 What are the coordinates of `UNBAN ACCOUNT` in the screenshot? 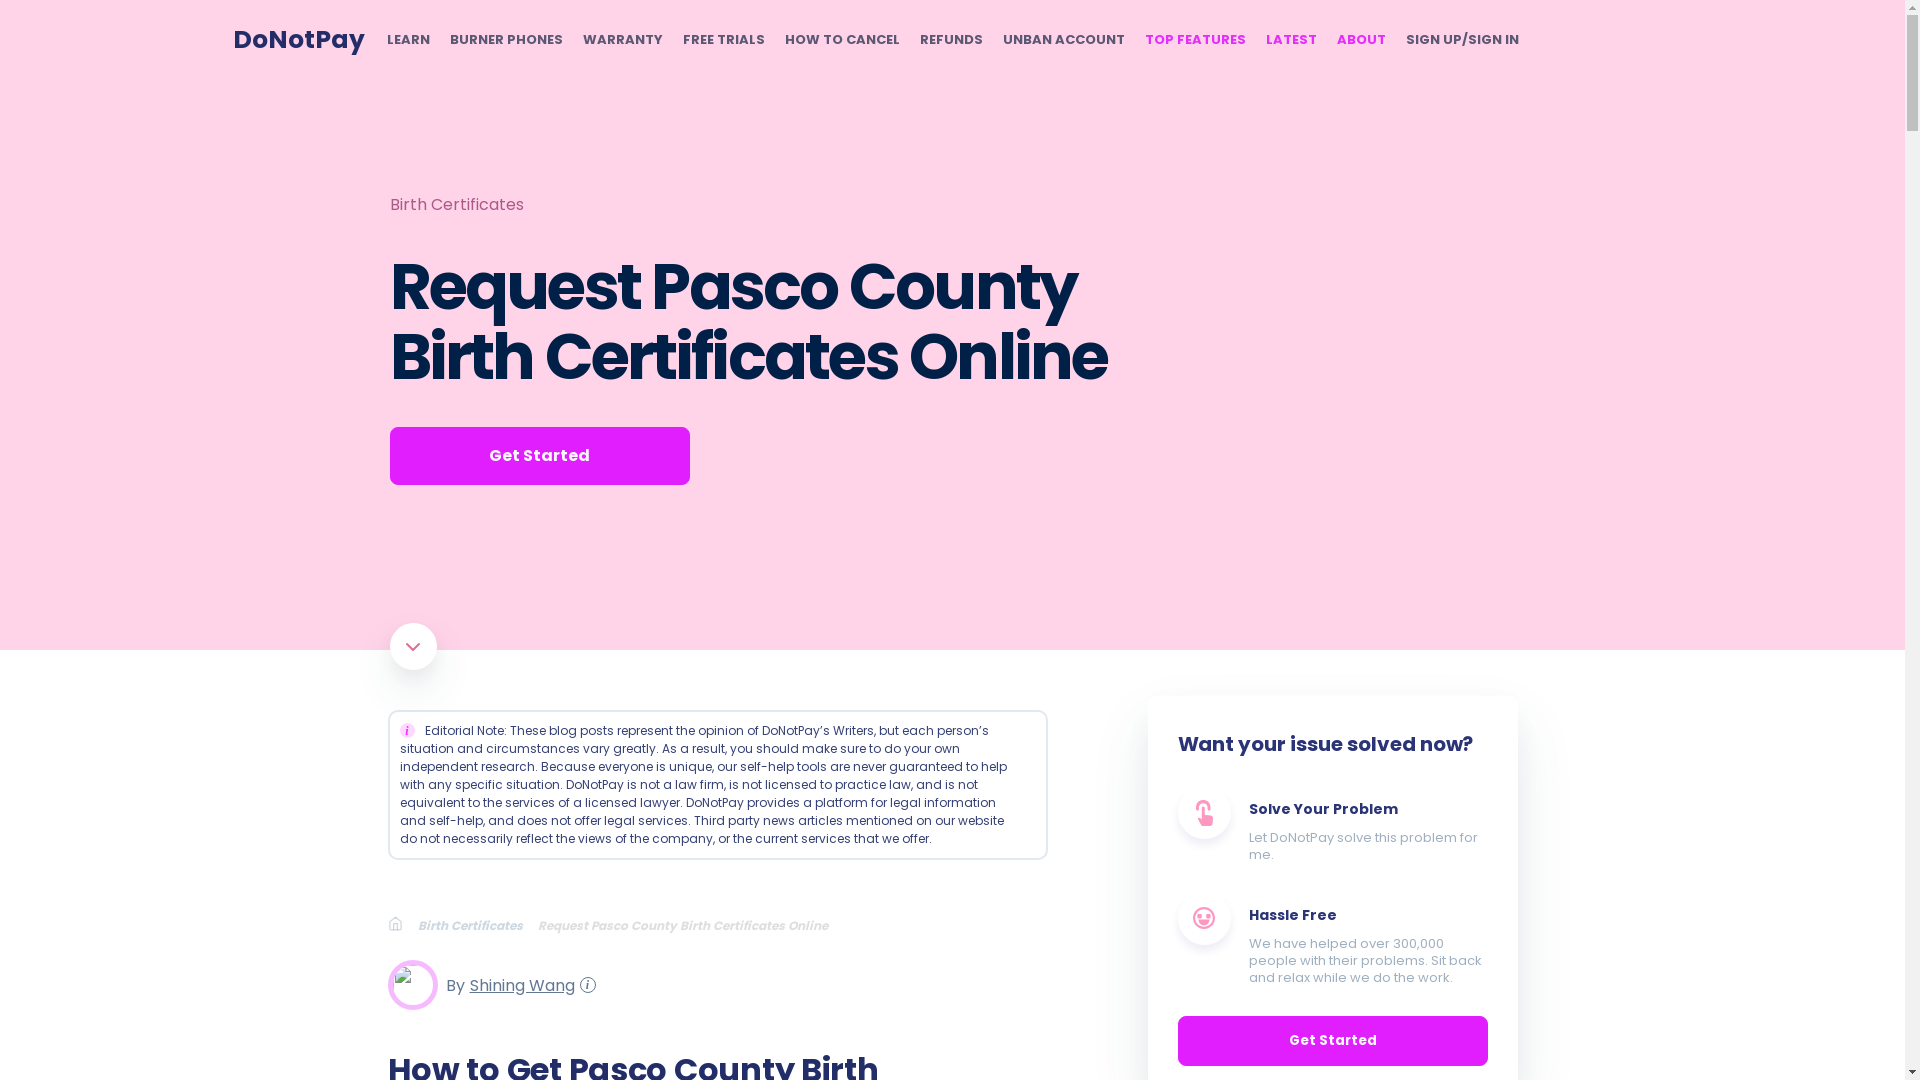 It's located at (1062, 40).